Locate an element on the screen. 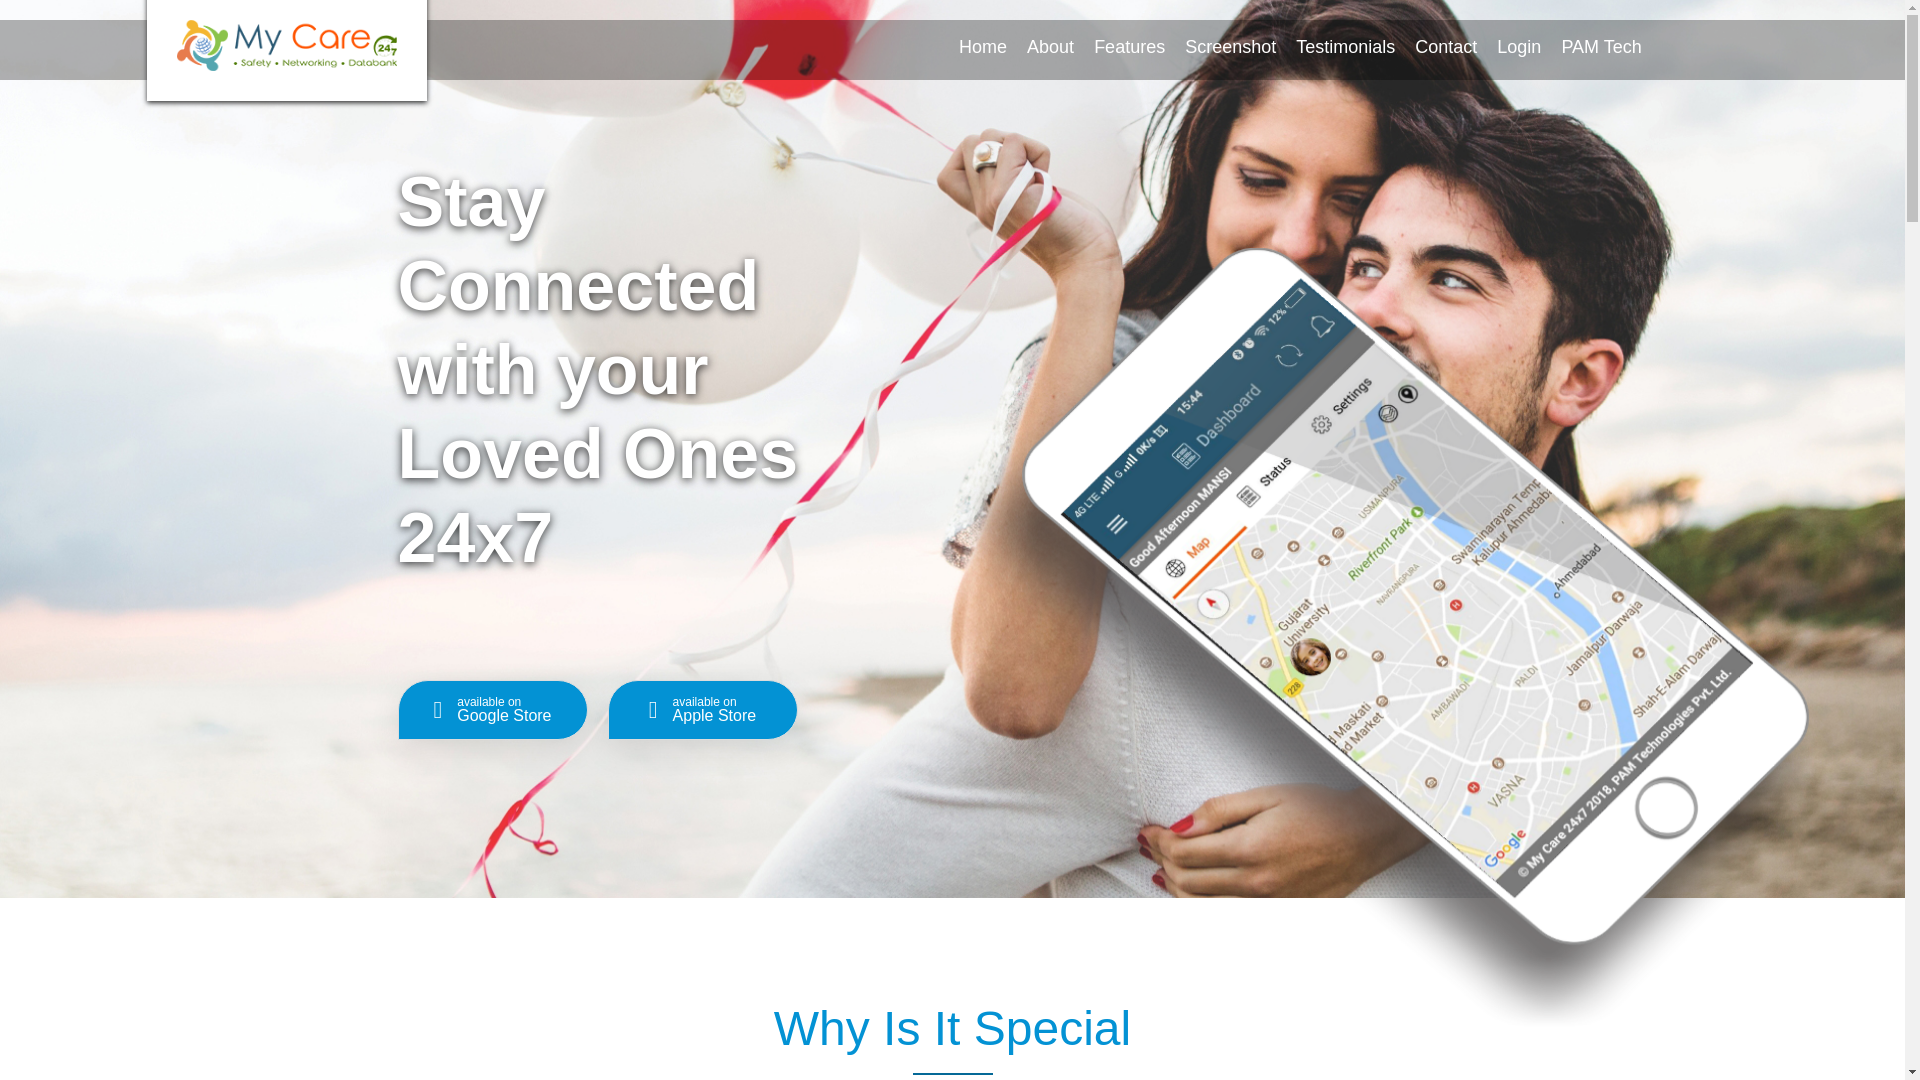 This screenshot has height=1080, width=1920. Contact is located at coordinates (492, 710).